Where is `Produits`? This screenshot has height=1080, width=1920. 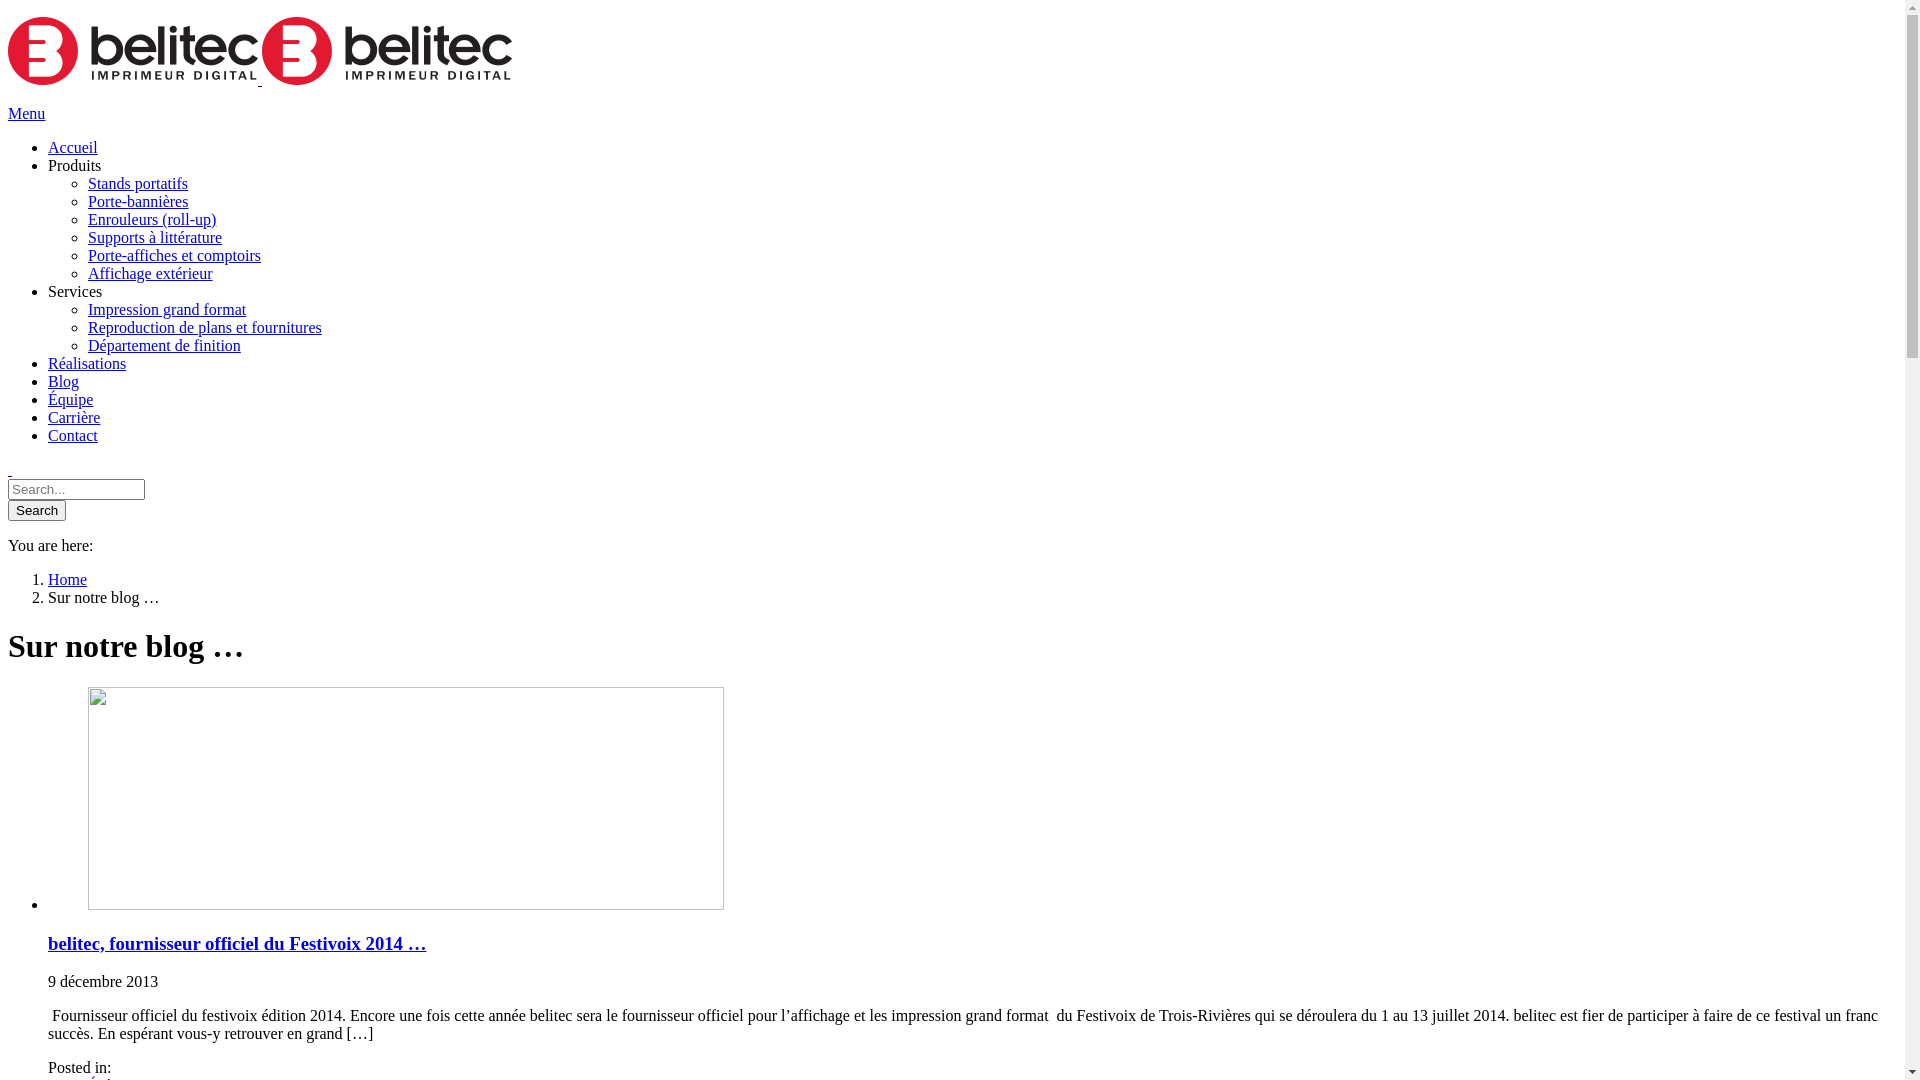
Produits is located at coordinates (972, 166).